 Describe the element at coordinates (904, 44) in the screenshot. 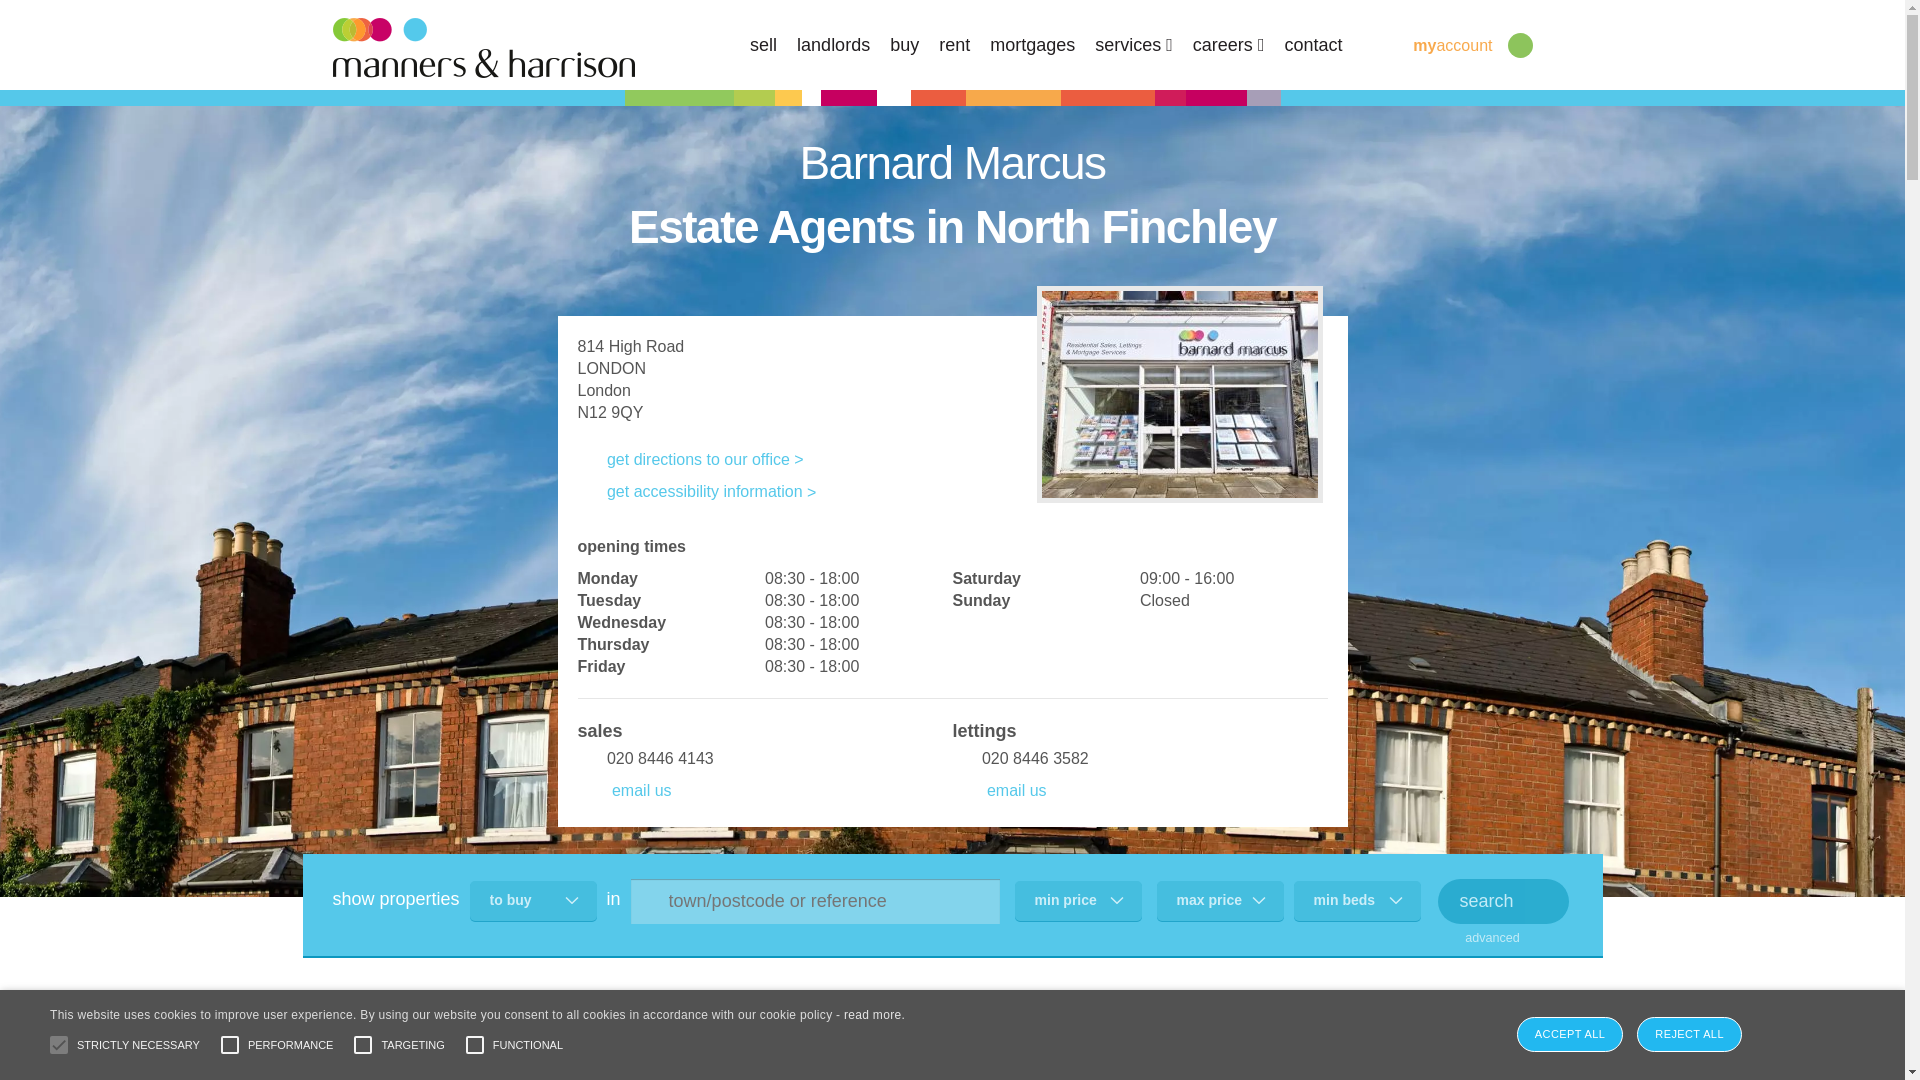

I see `buy` at that location.